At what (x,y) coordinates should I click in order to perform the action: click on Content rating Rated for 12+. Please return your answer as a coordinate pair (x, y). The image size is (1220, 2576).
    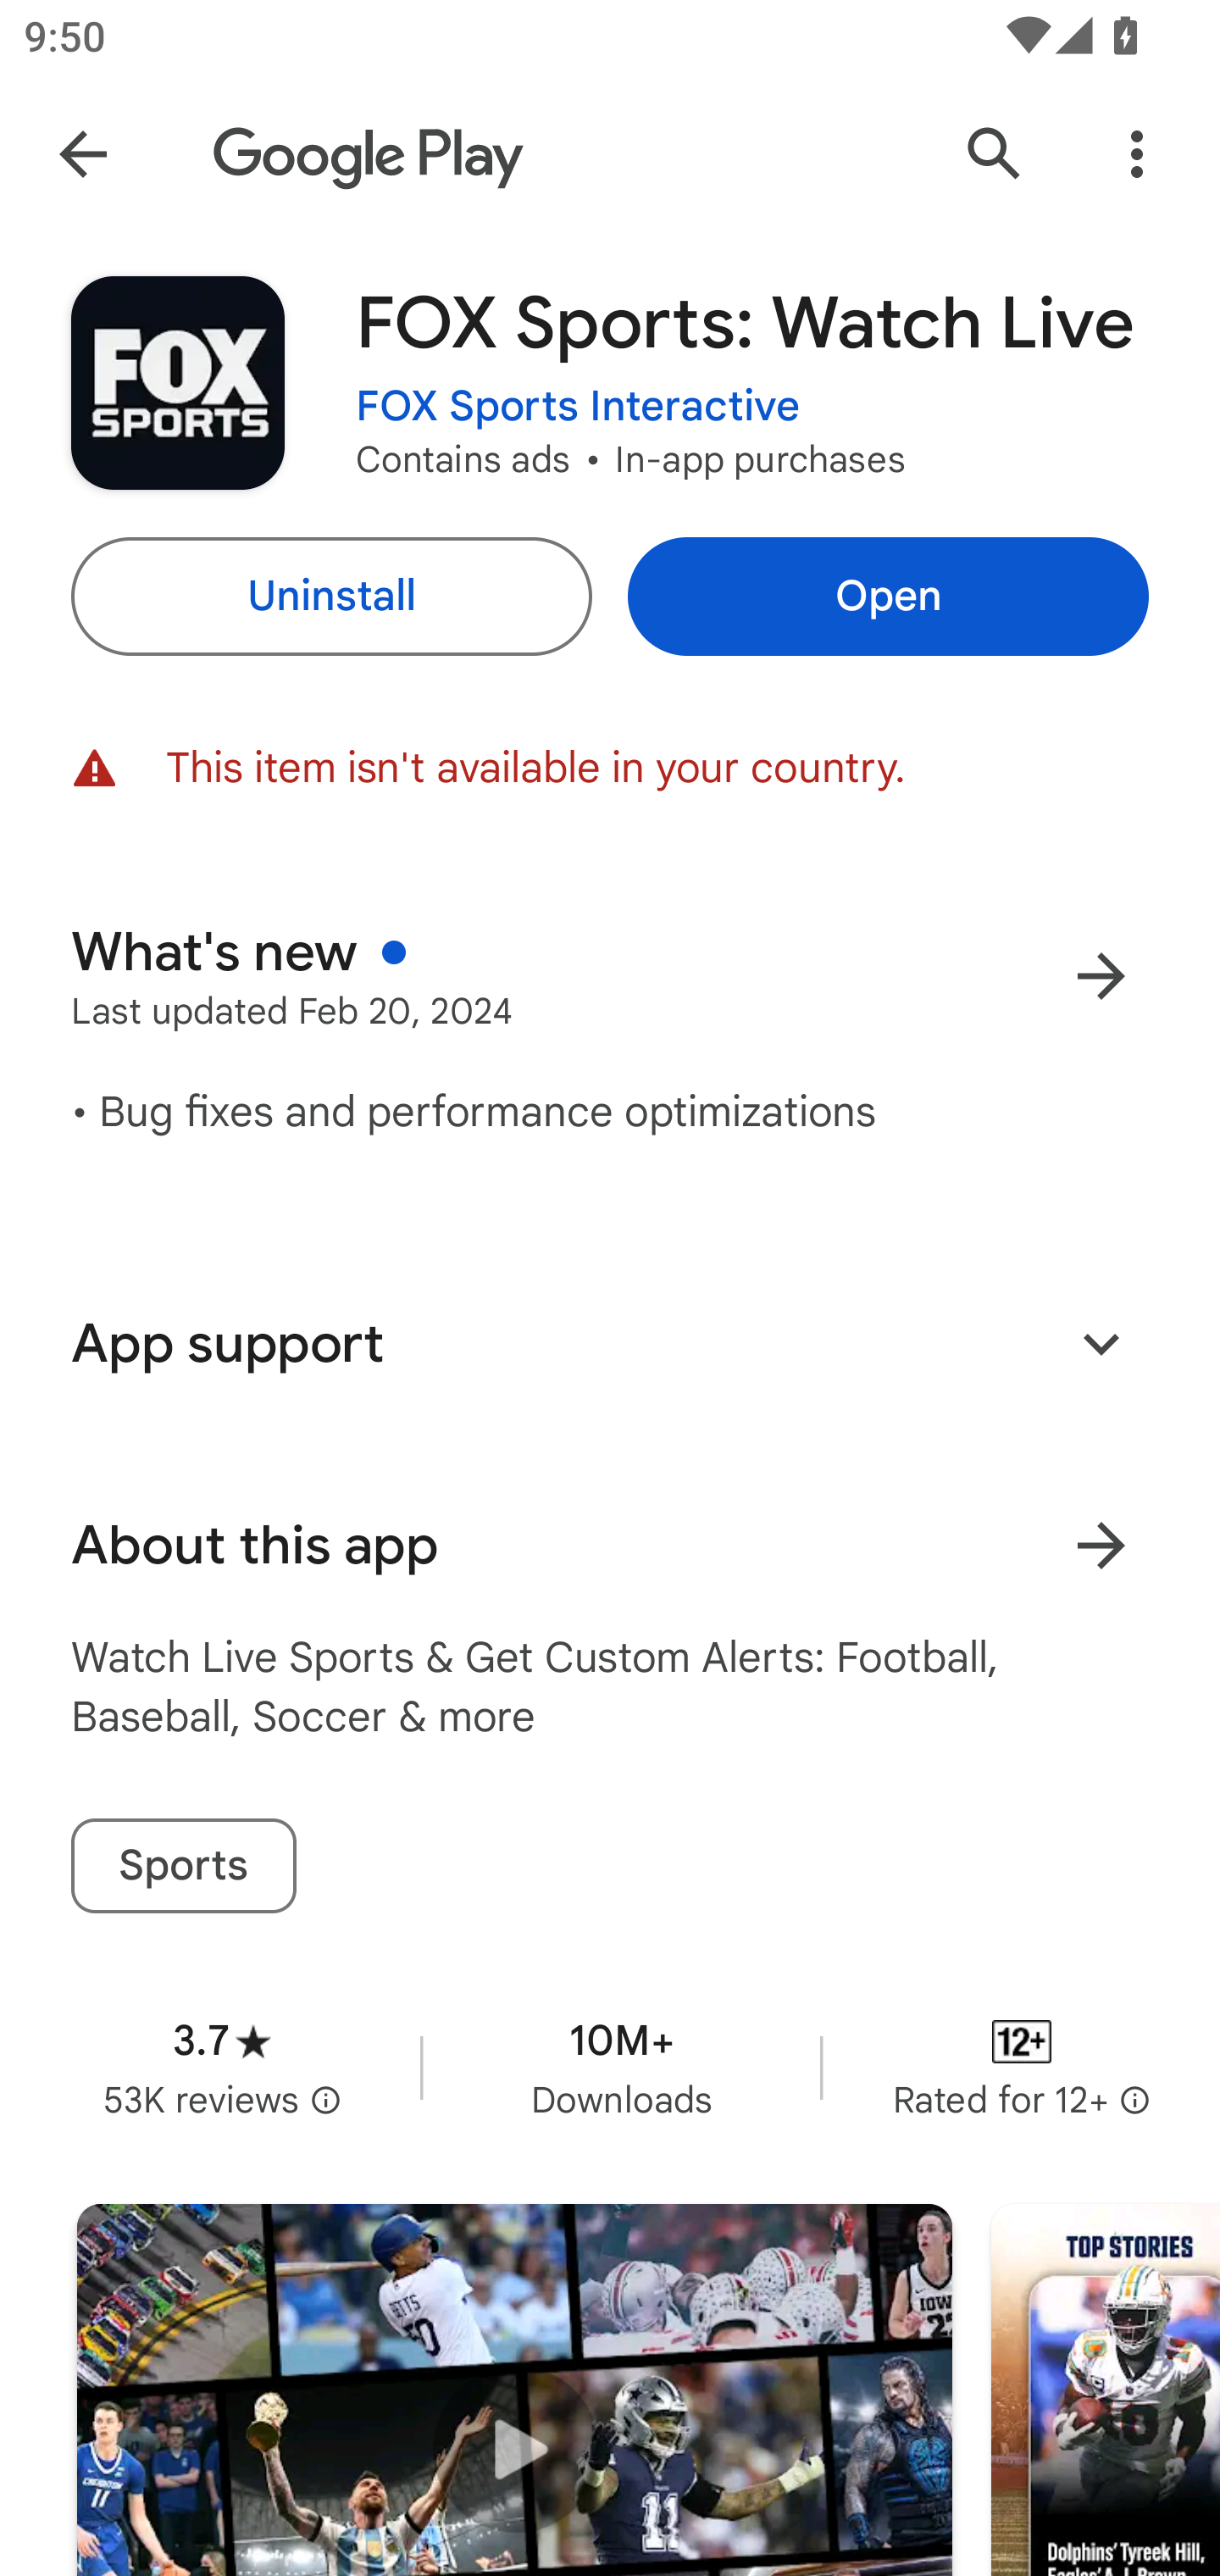
    Looking at the image, I should click on (1022, 2067).